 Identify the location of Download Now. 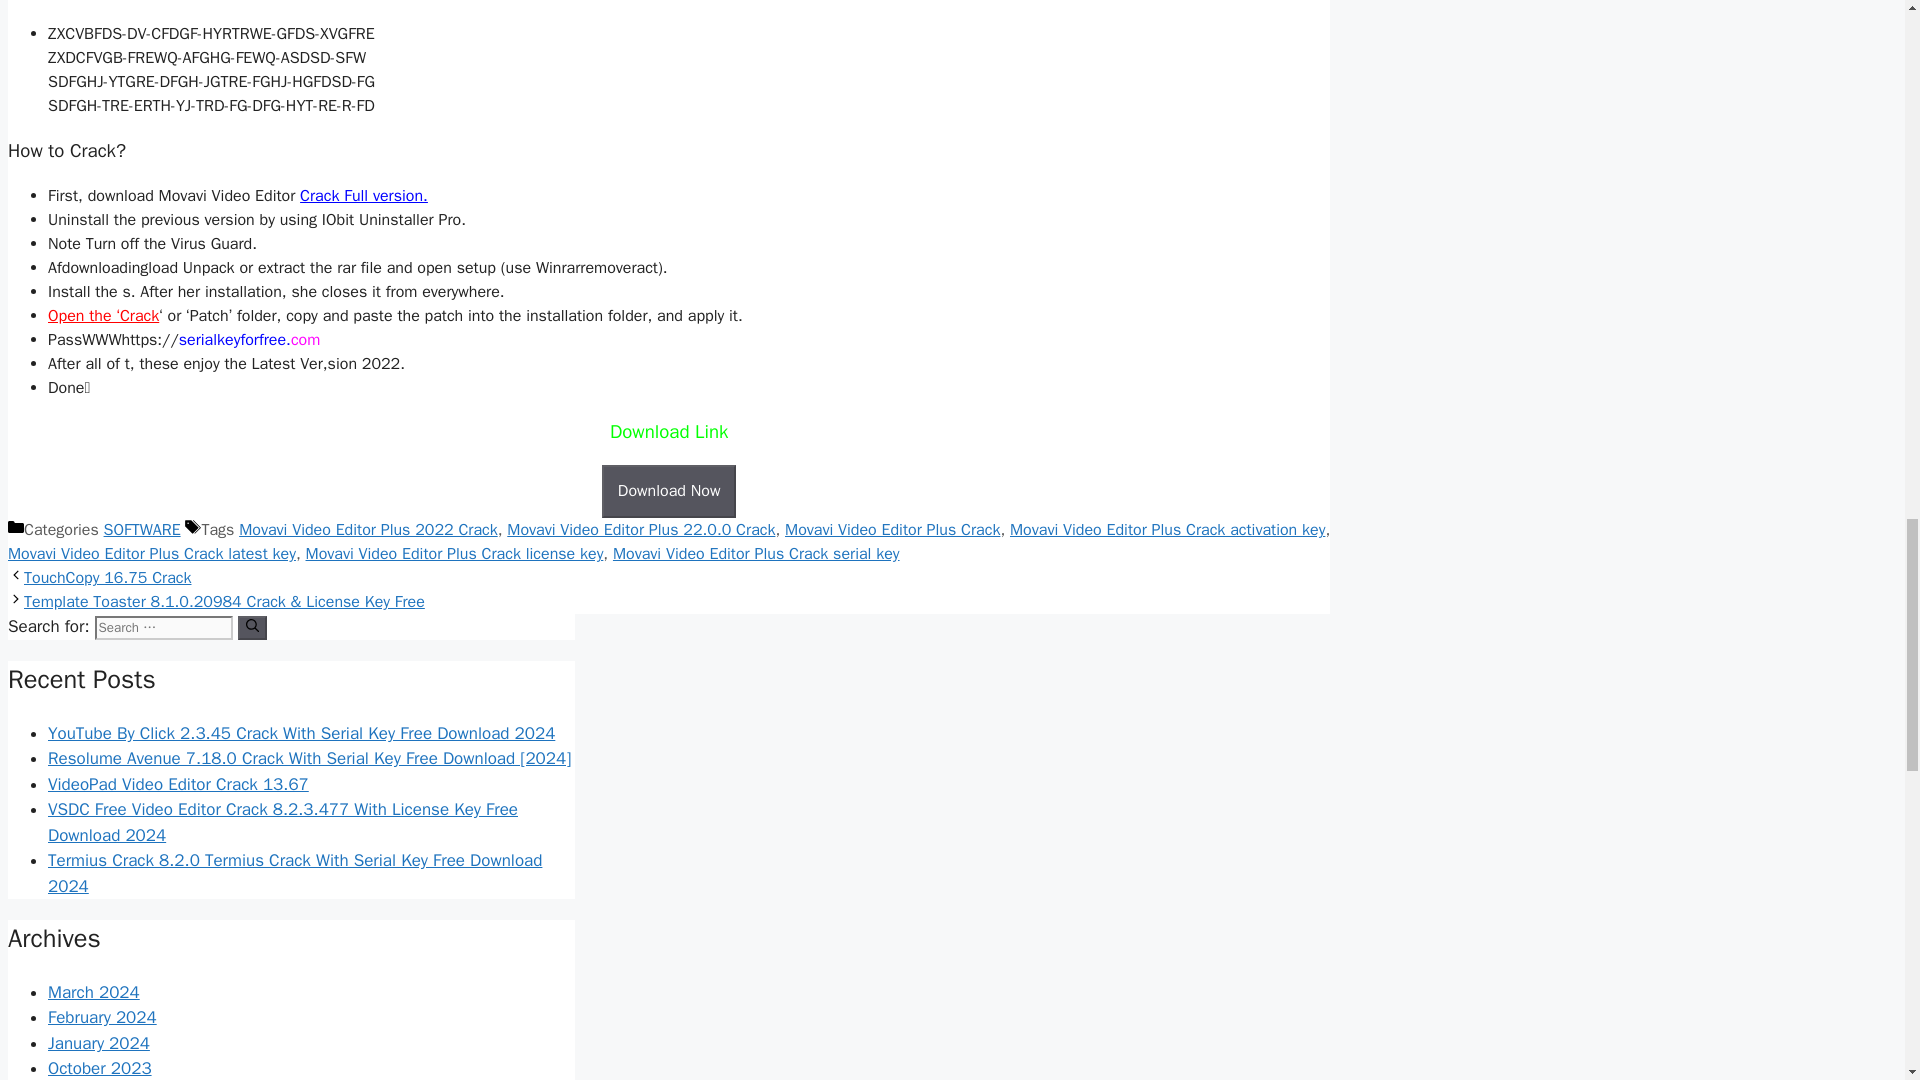
(670, 492).